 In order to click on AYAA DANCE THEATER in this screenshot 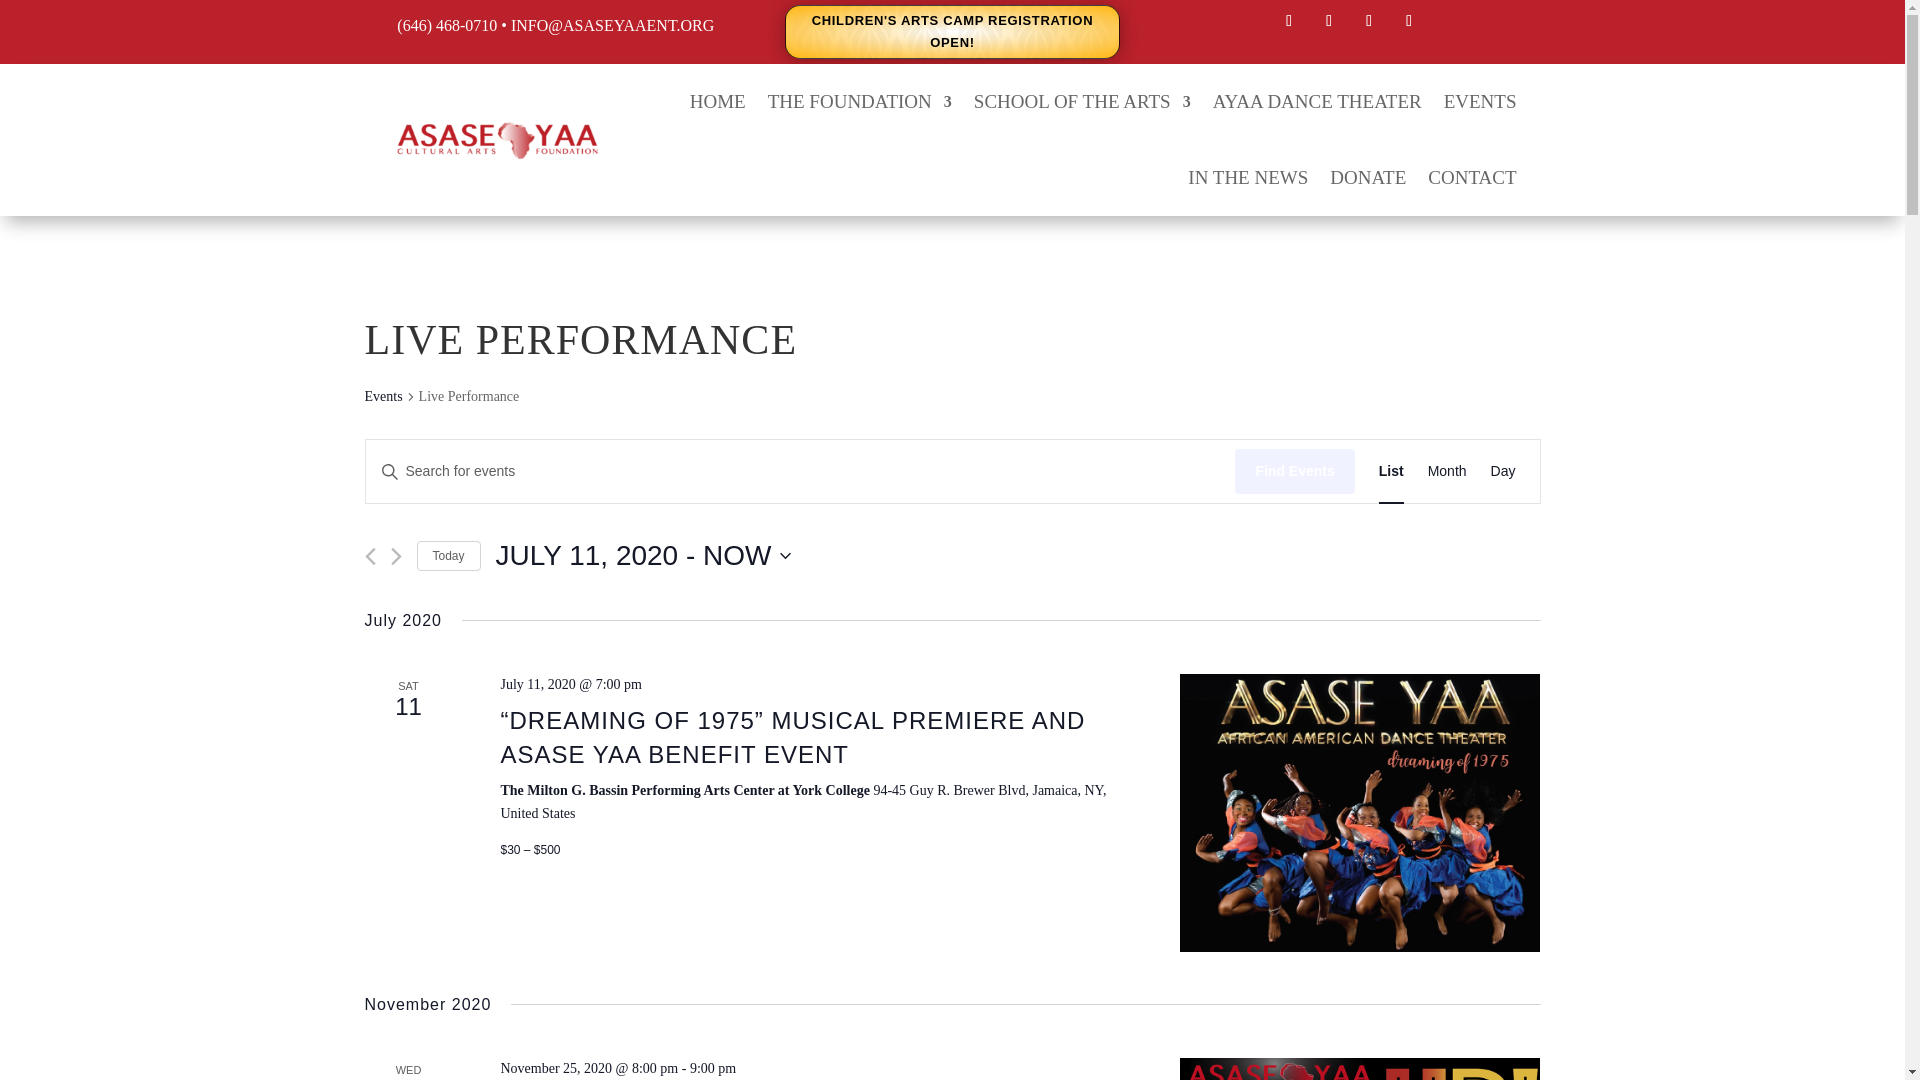, I will do `click(1318, 102)`.